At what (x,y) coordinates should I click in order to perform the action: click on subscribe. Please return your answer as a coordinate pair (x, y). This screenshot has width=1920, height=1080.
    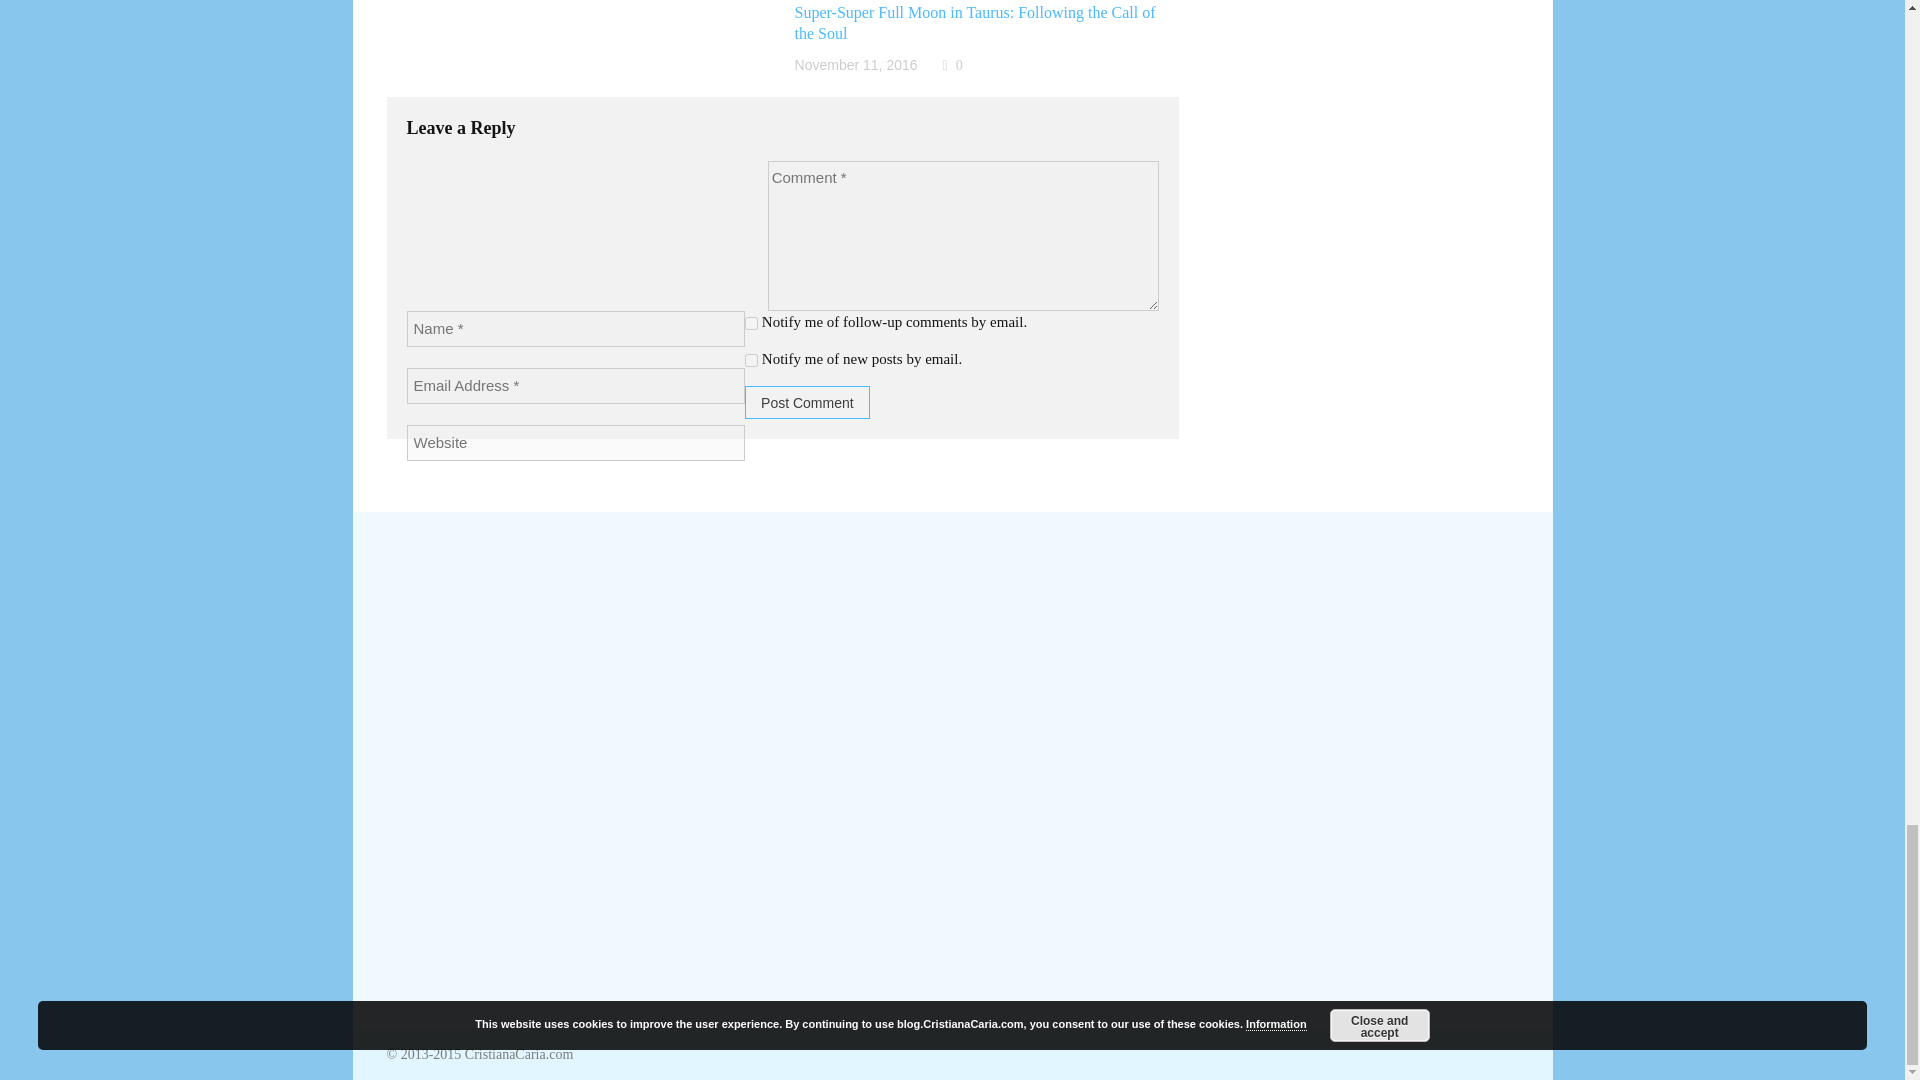
    Looking at the image, I should click on (751, 324).